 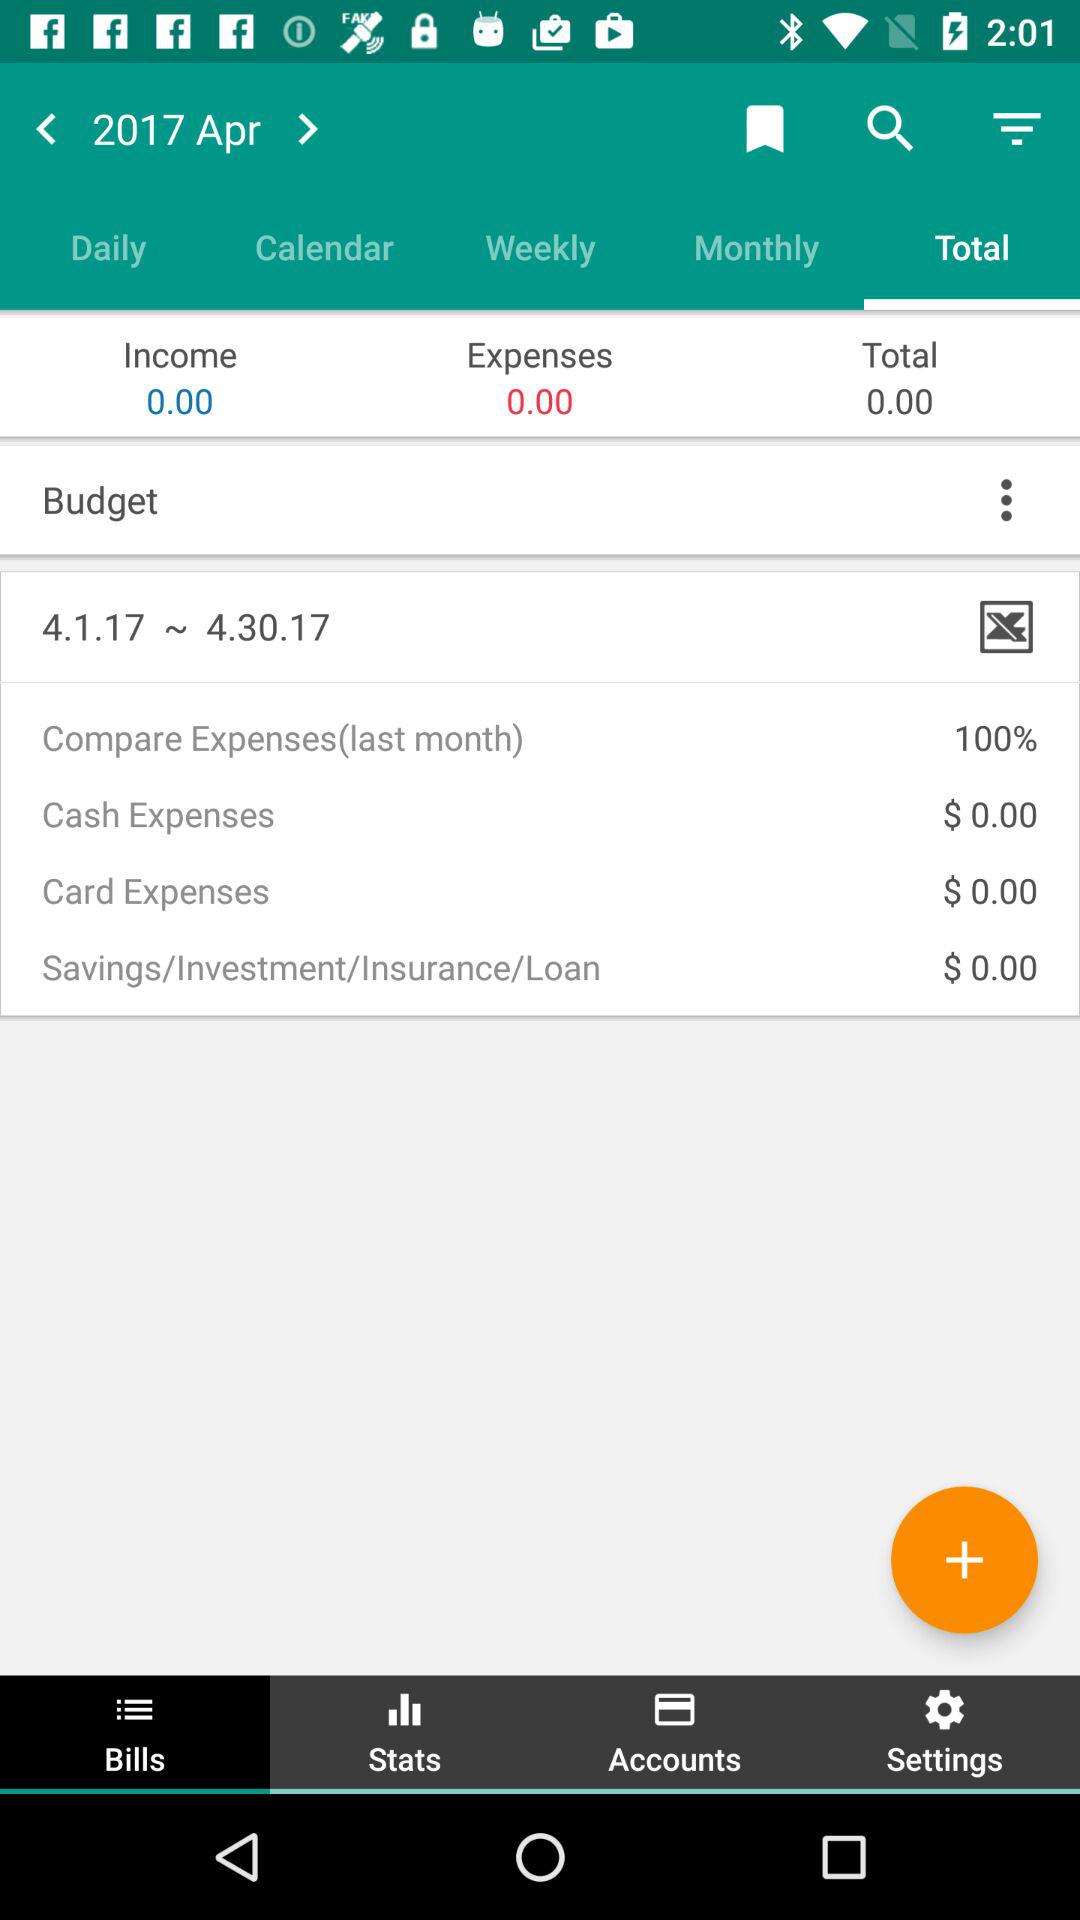 What do you see at coordinates (307, 128) in the screenshot?
I see `go to next month` at bounding box center [307, 128].